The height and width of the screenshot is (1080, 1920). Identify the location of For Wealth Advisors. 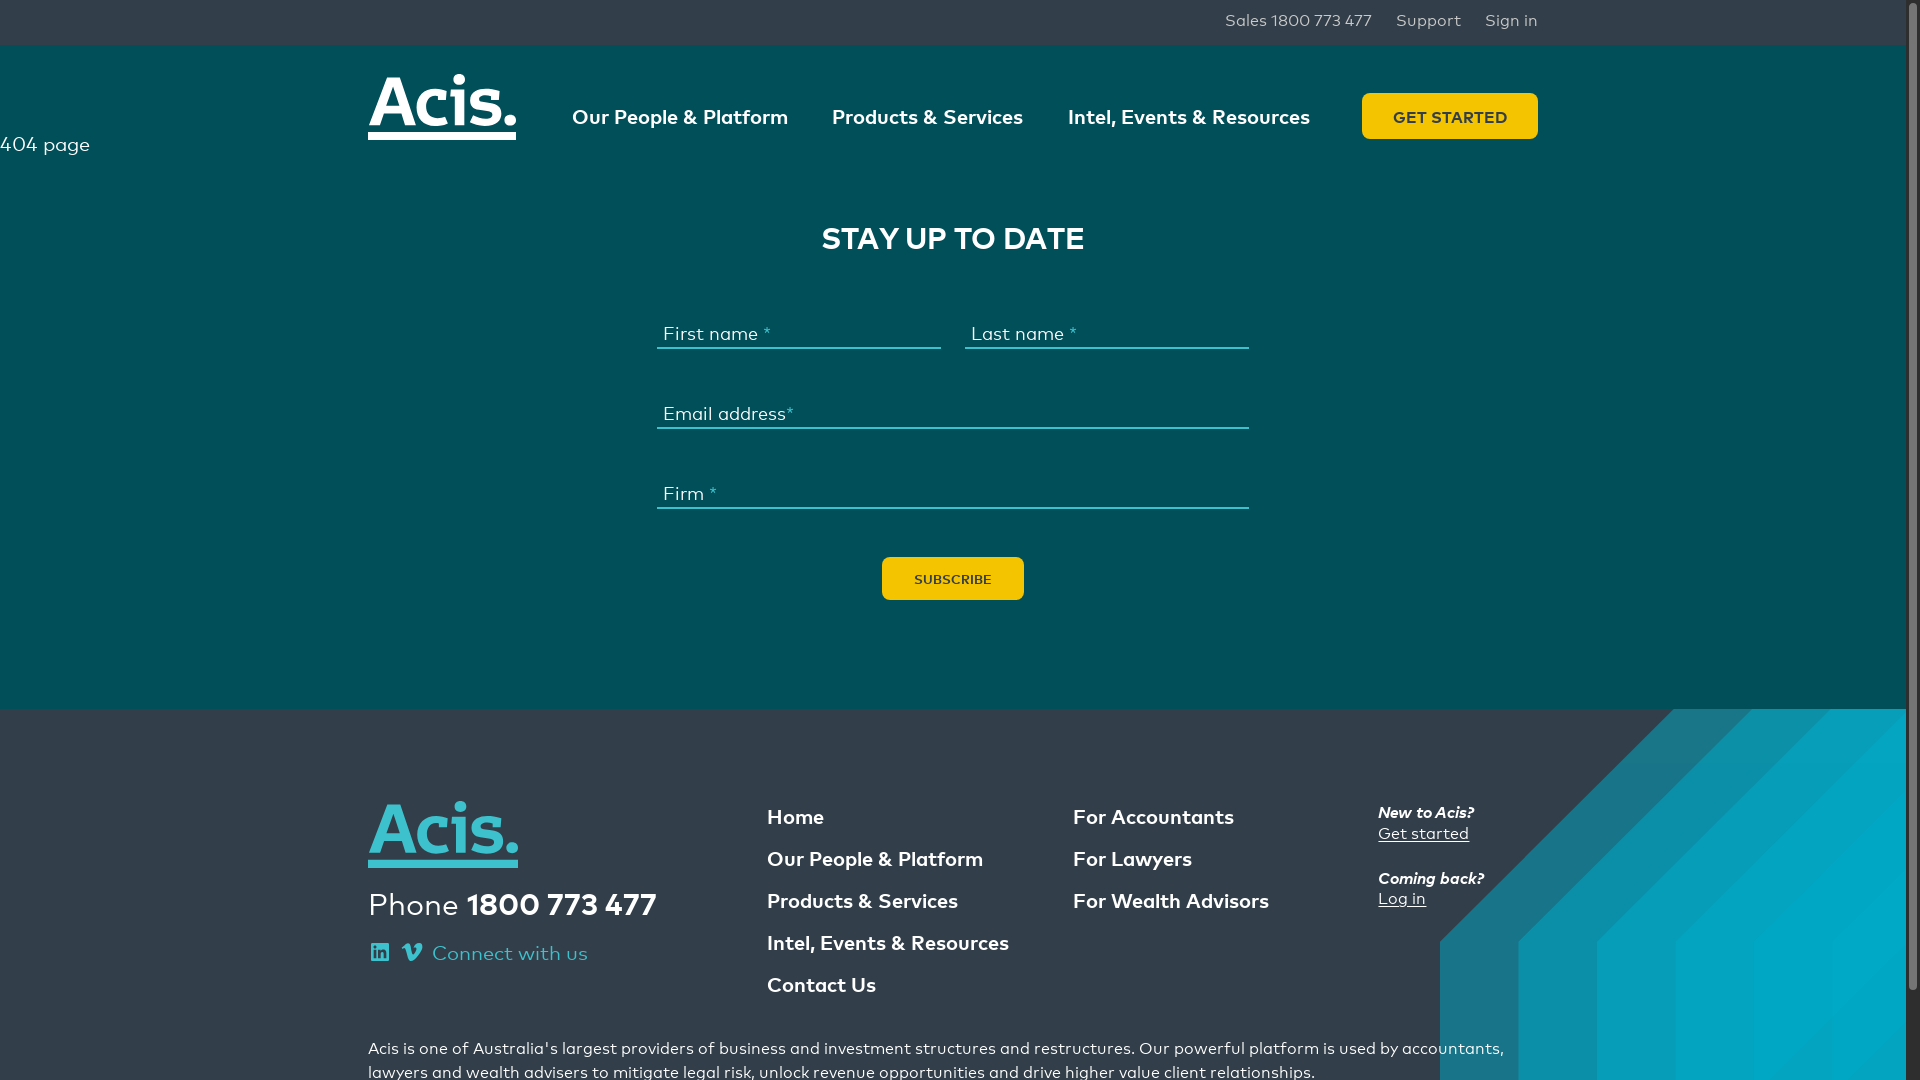
(1171, 900).